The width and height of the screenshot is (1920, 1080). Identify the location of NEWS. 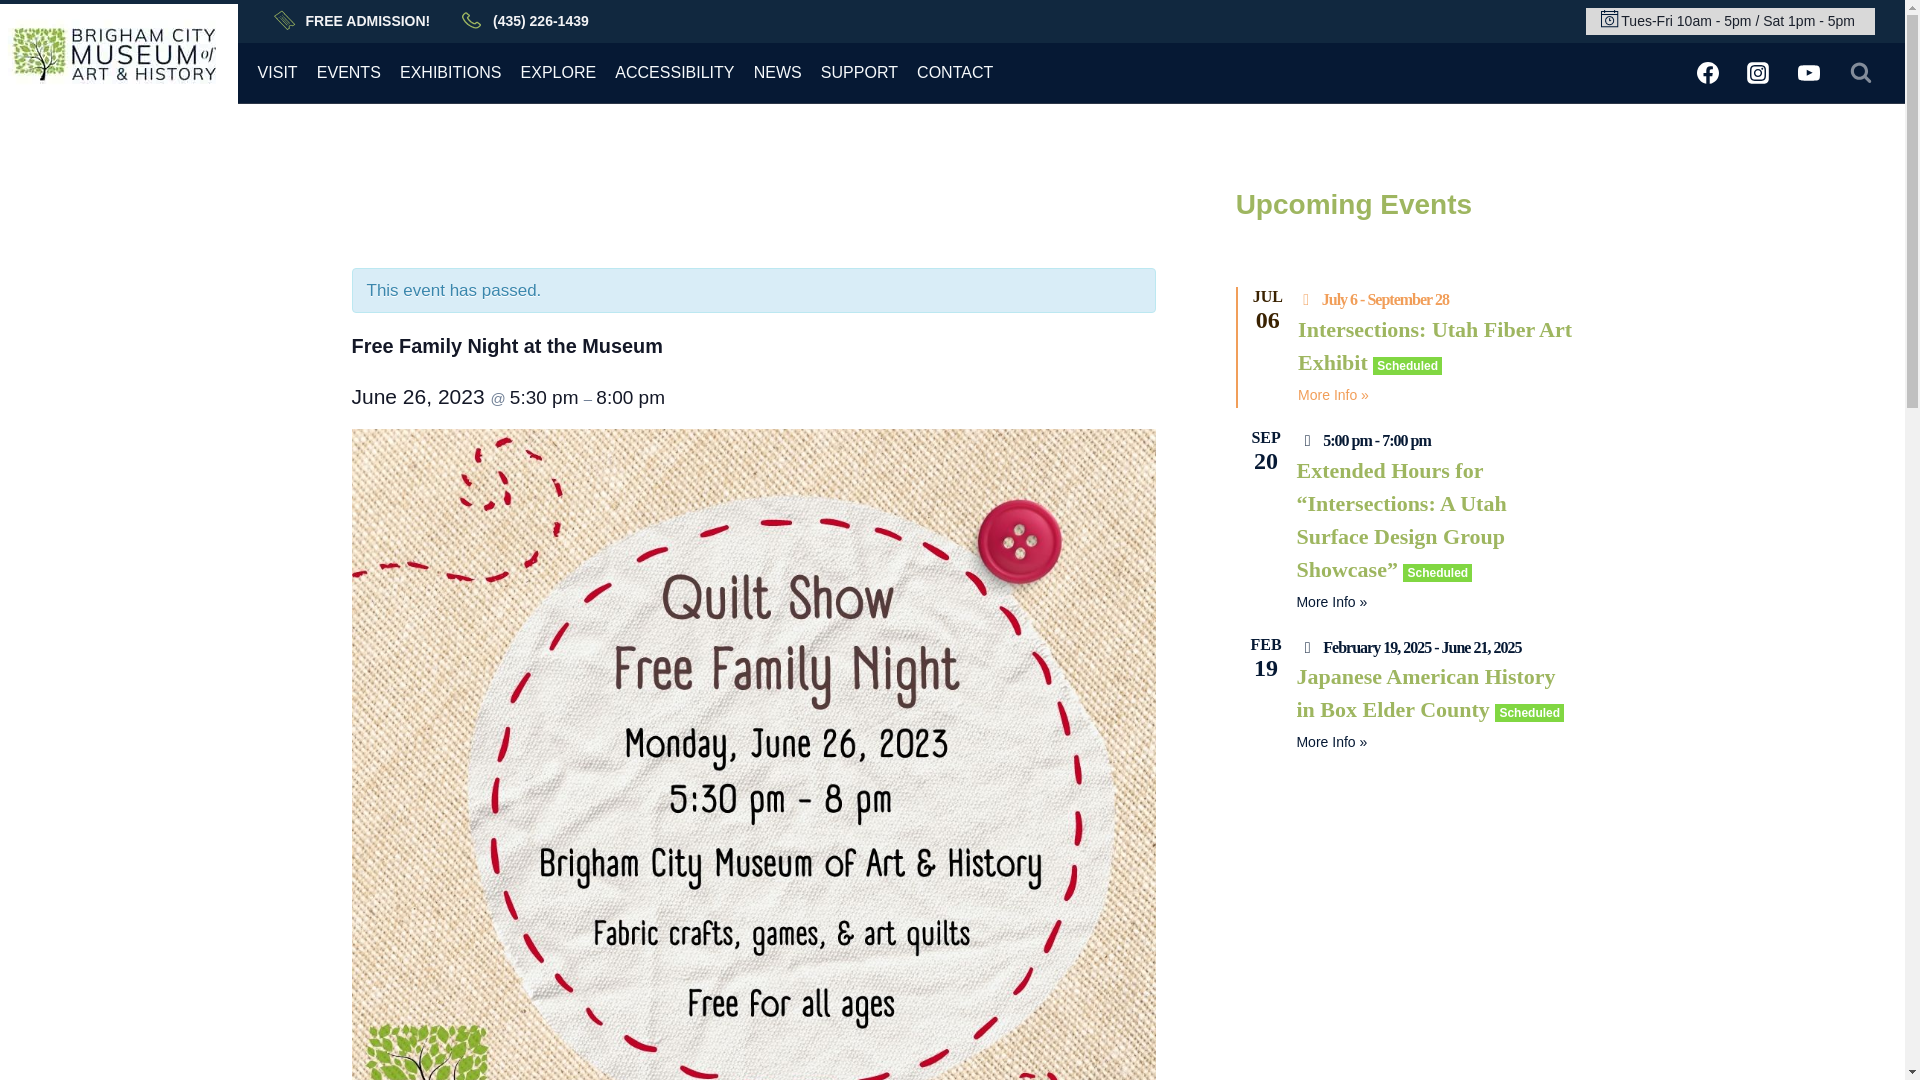
(777, 73).